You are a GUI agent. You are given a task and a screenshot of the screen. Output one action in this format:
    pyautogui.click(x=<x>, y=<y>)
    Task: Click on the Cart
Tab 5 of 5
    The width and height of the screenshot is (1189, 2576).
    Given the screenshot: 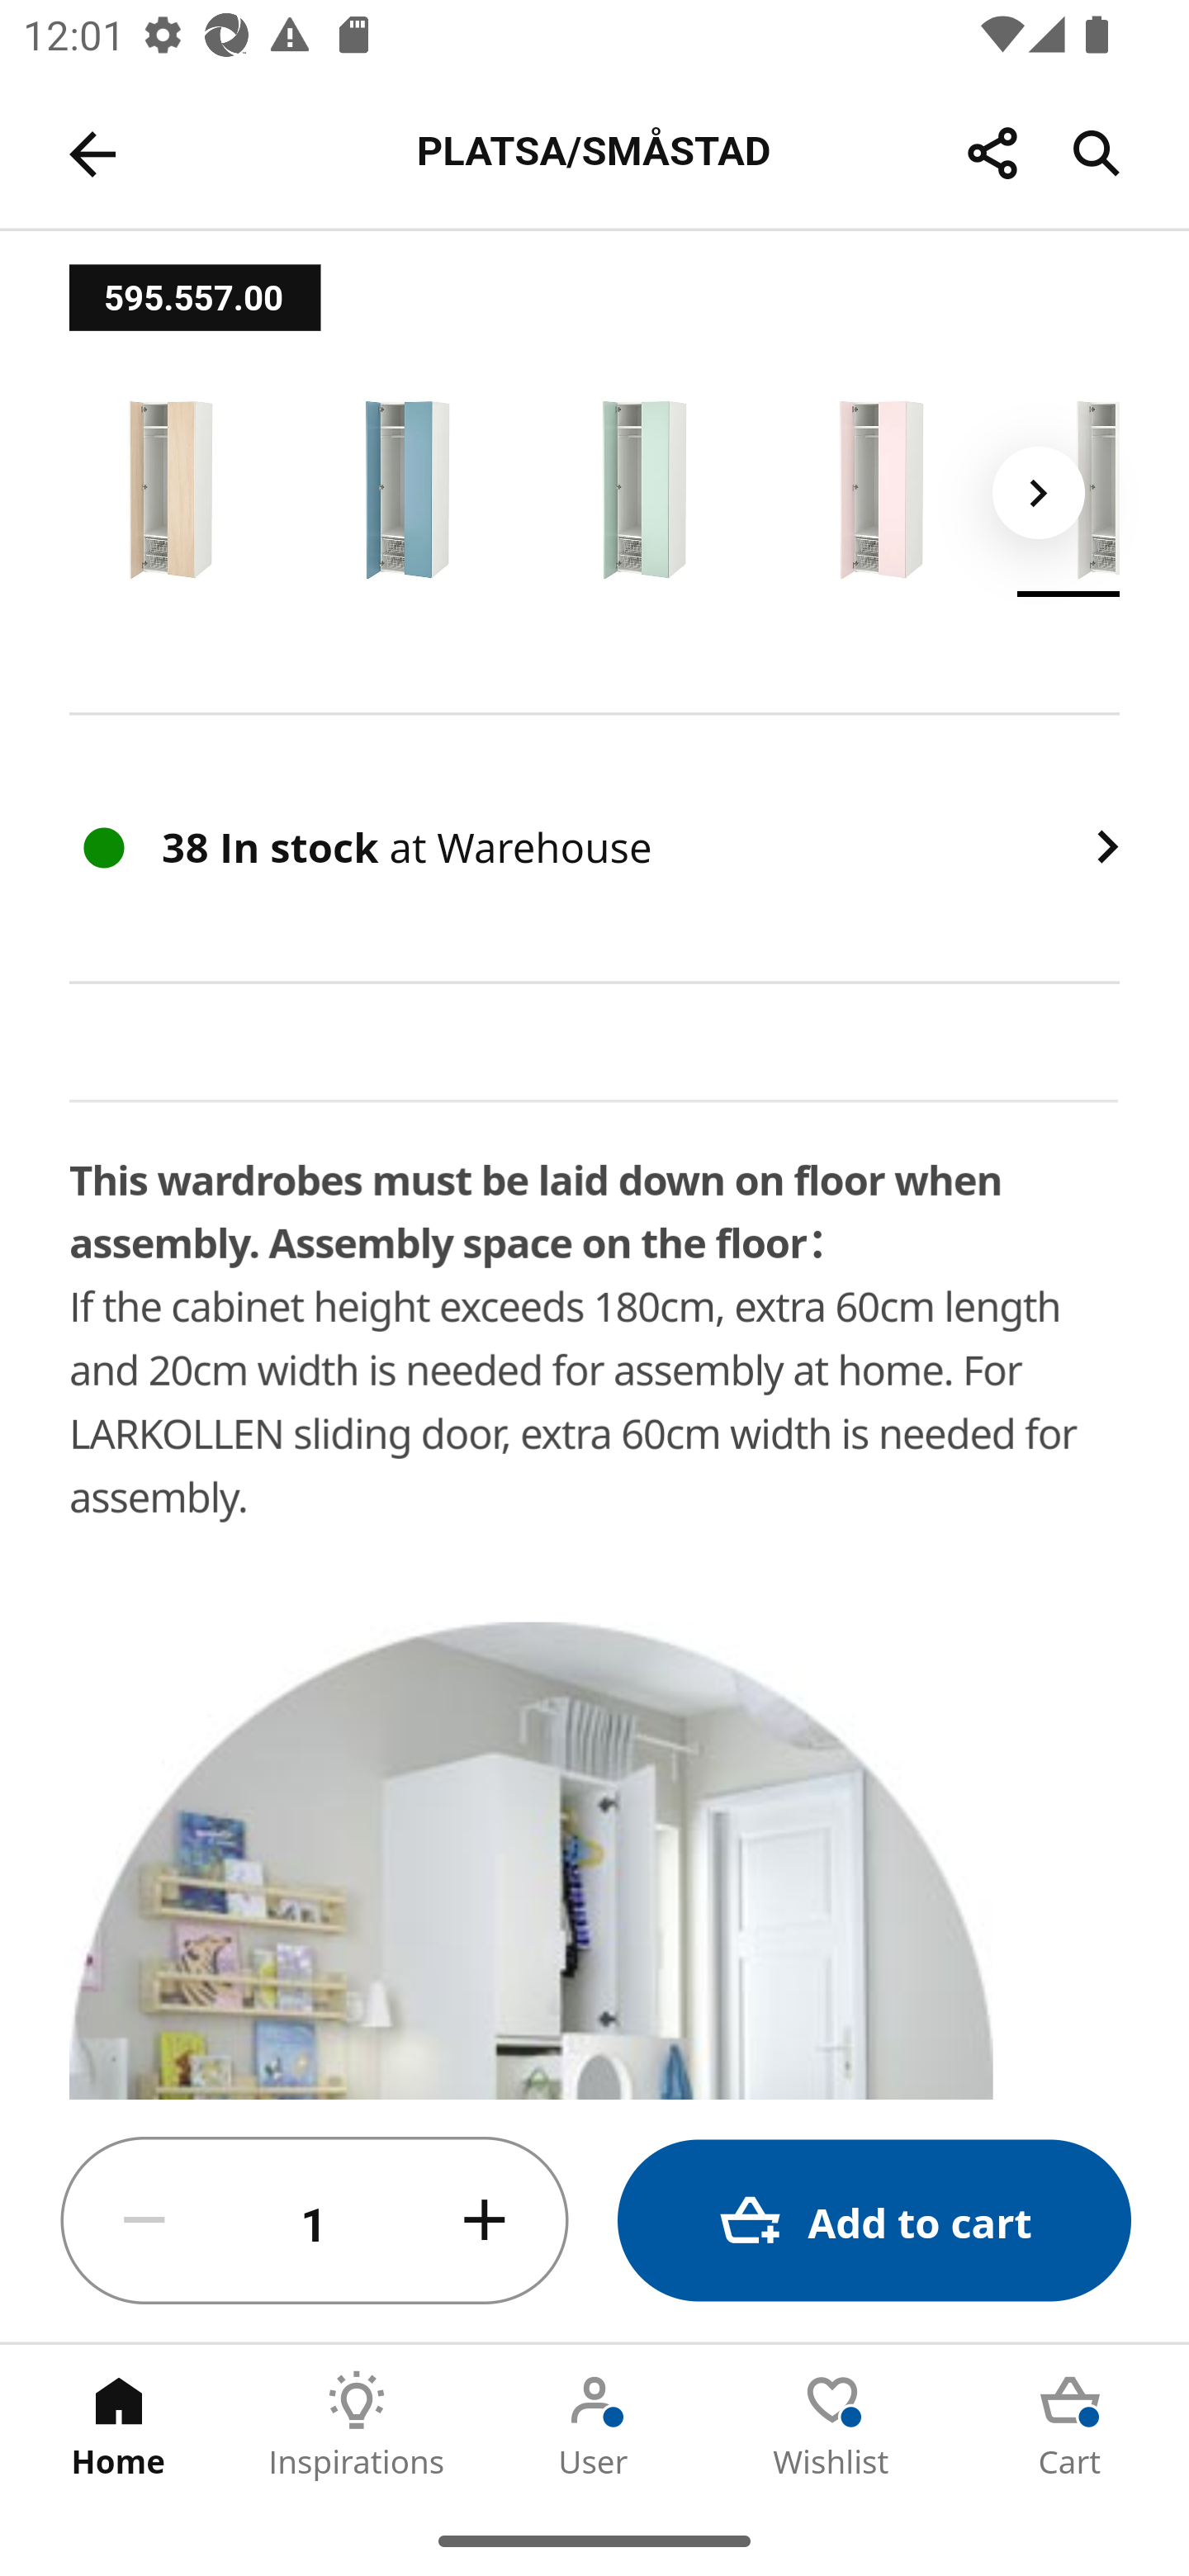 What is the action you would take?
    pyautogui.click(x=1070, y=2425)
    